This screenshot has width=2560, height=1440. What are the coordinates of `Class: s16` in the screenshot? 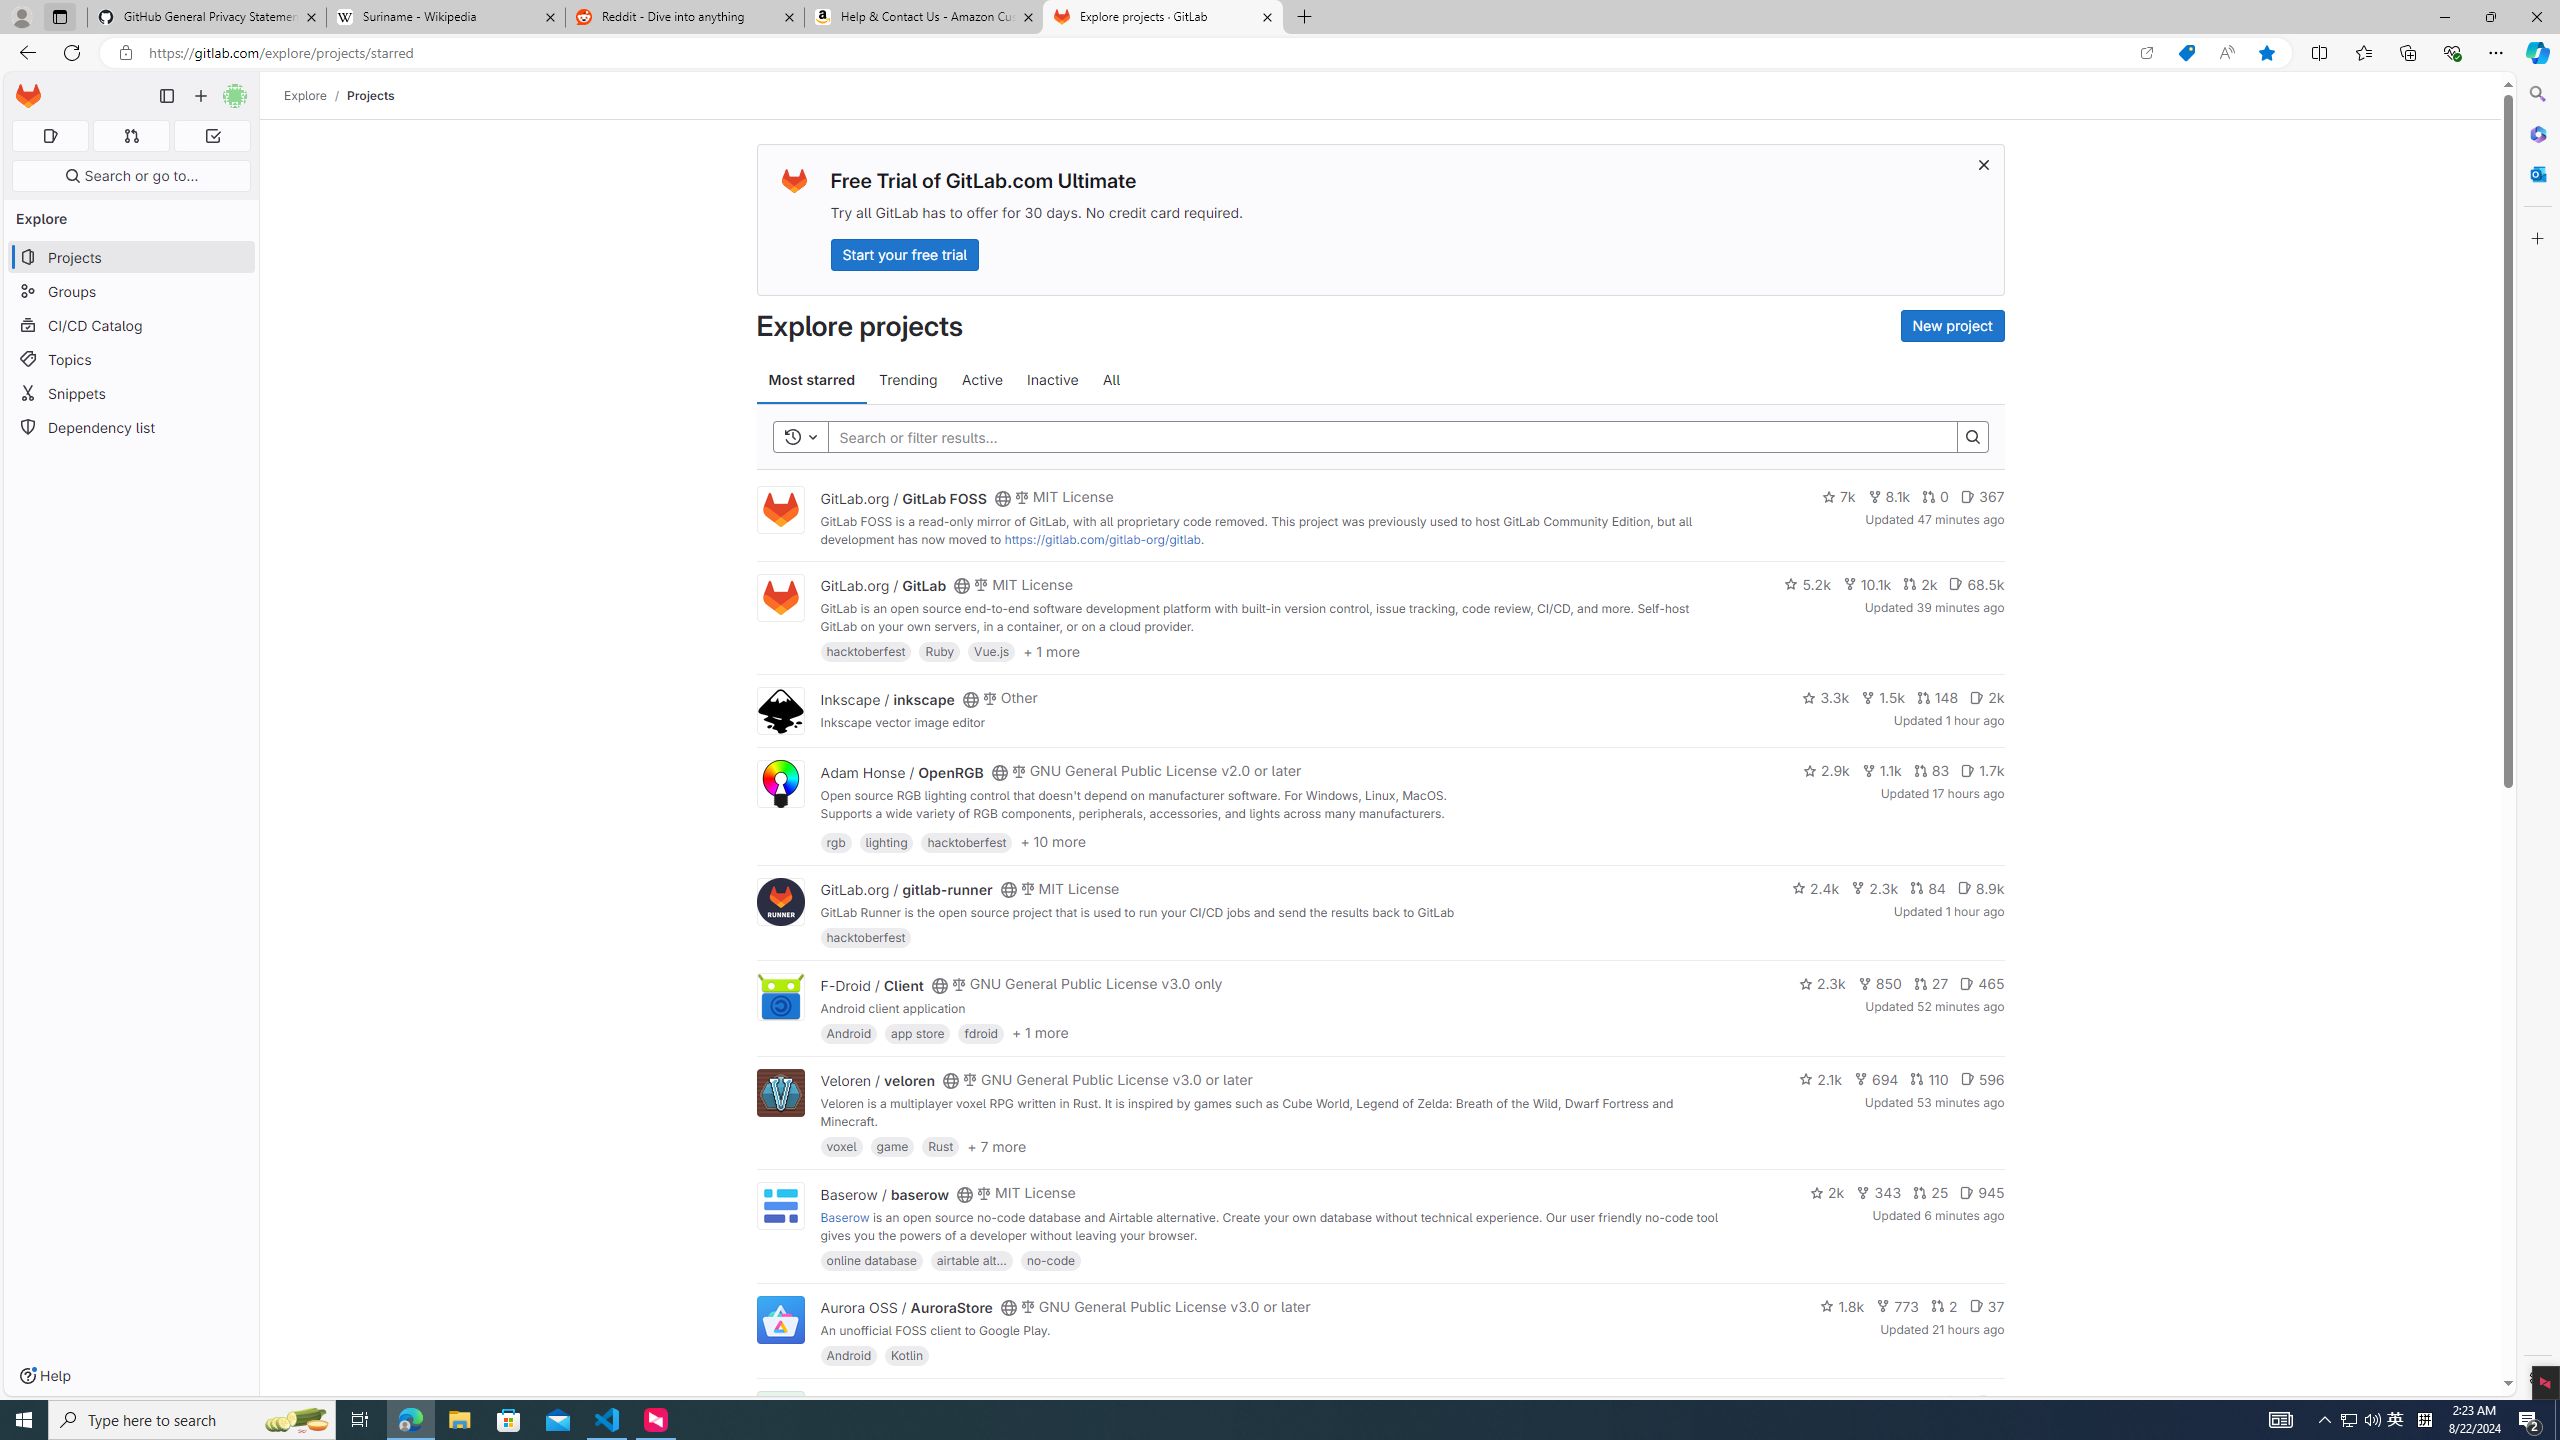 It's located at (999, 1404).